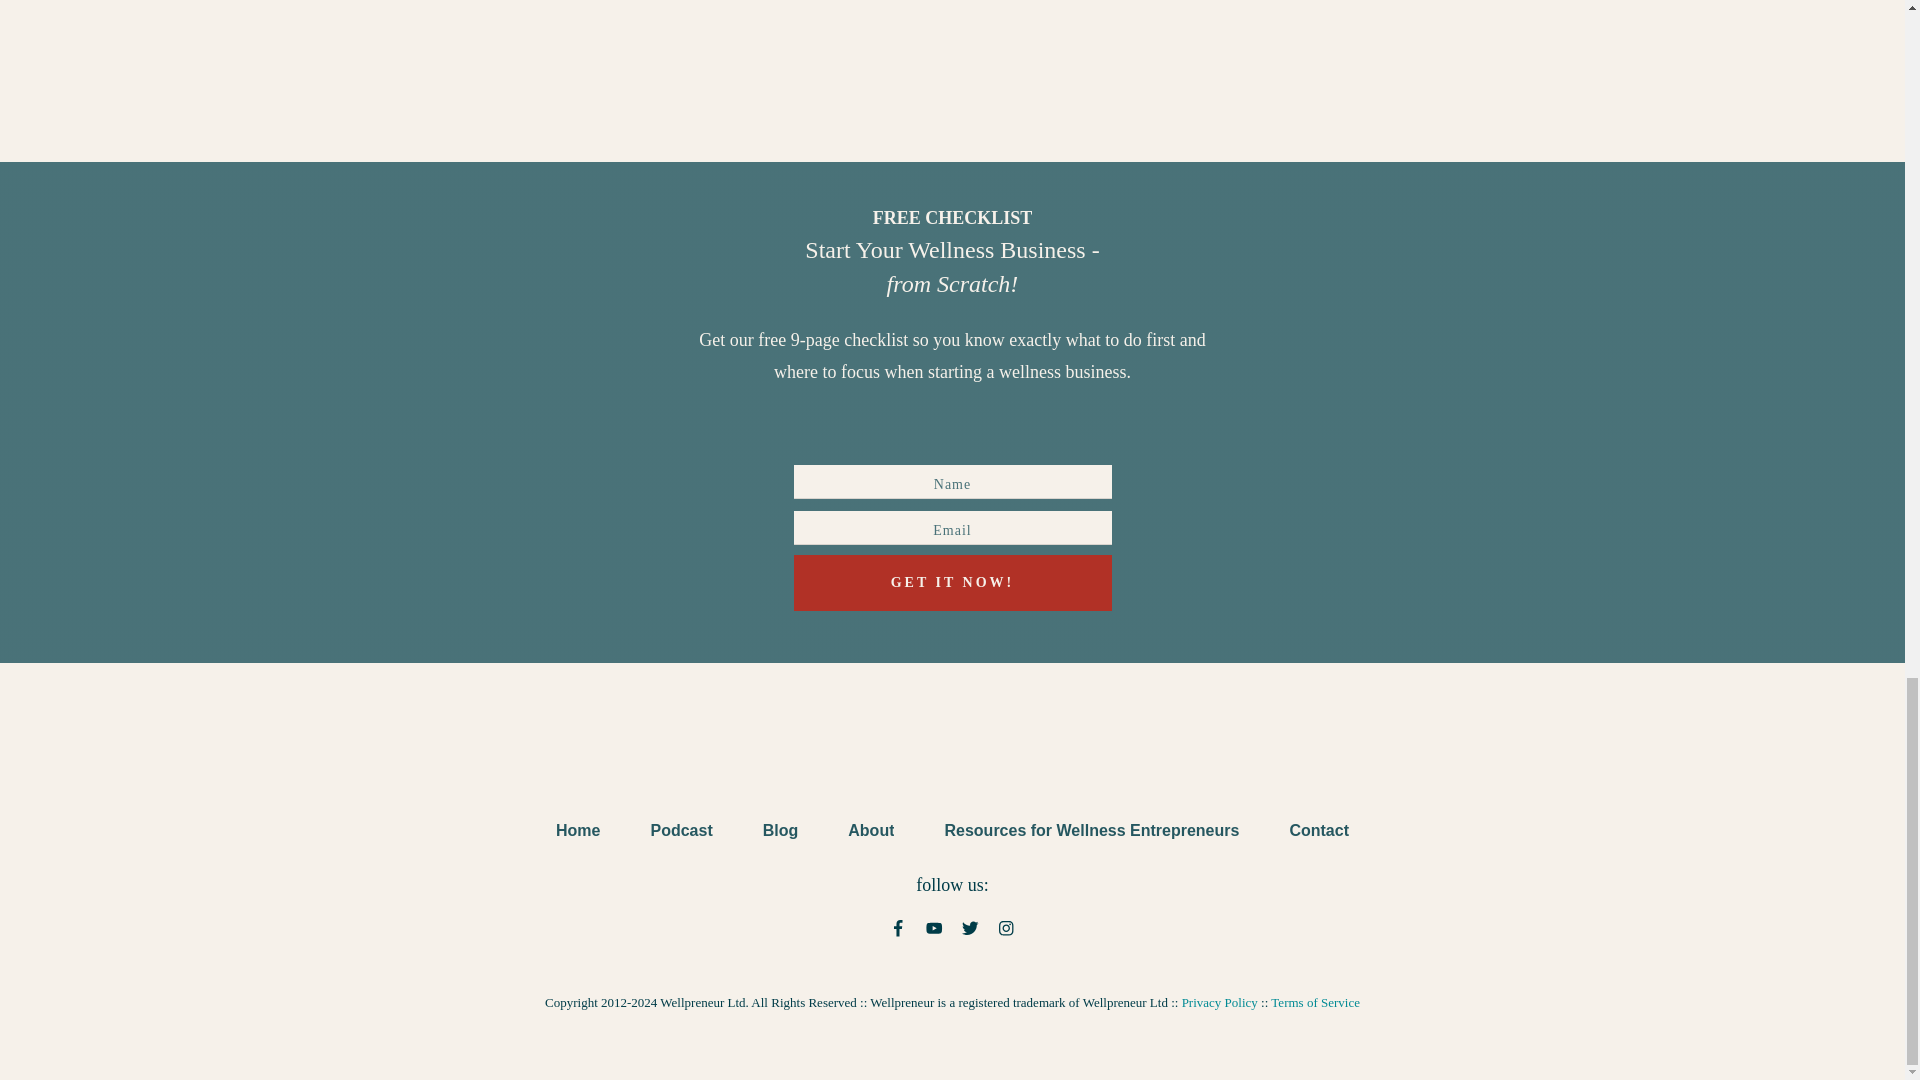 The width and height of the screenshot is (1920, 1080). What do you see at coordinates (952, 583) in the screenshot?
I see `GET IT NOW!` at bounding box center [952, 583].